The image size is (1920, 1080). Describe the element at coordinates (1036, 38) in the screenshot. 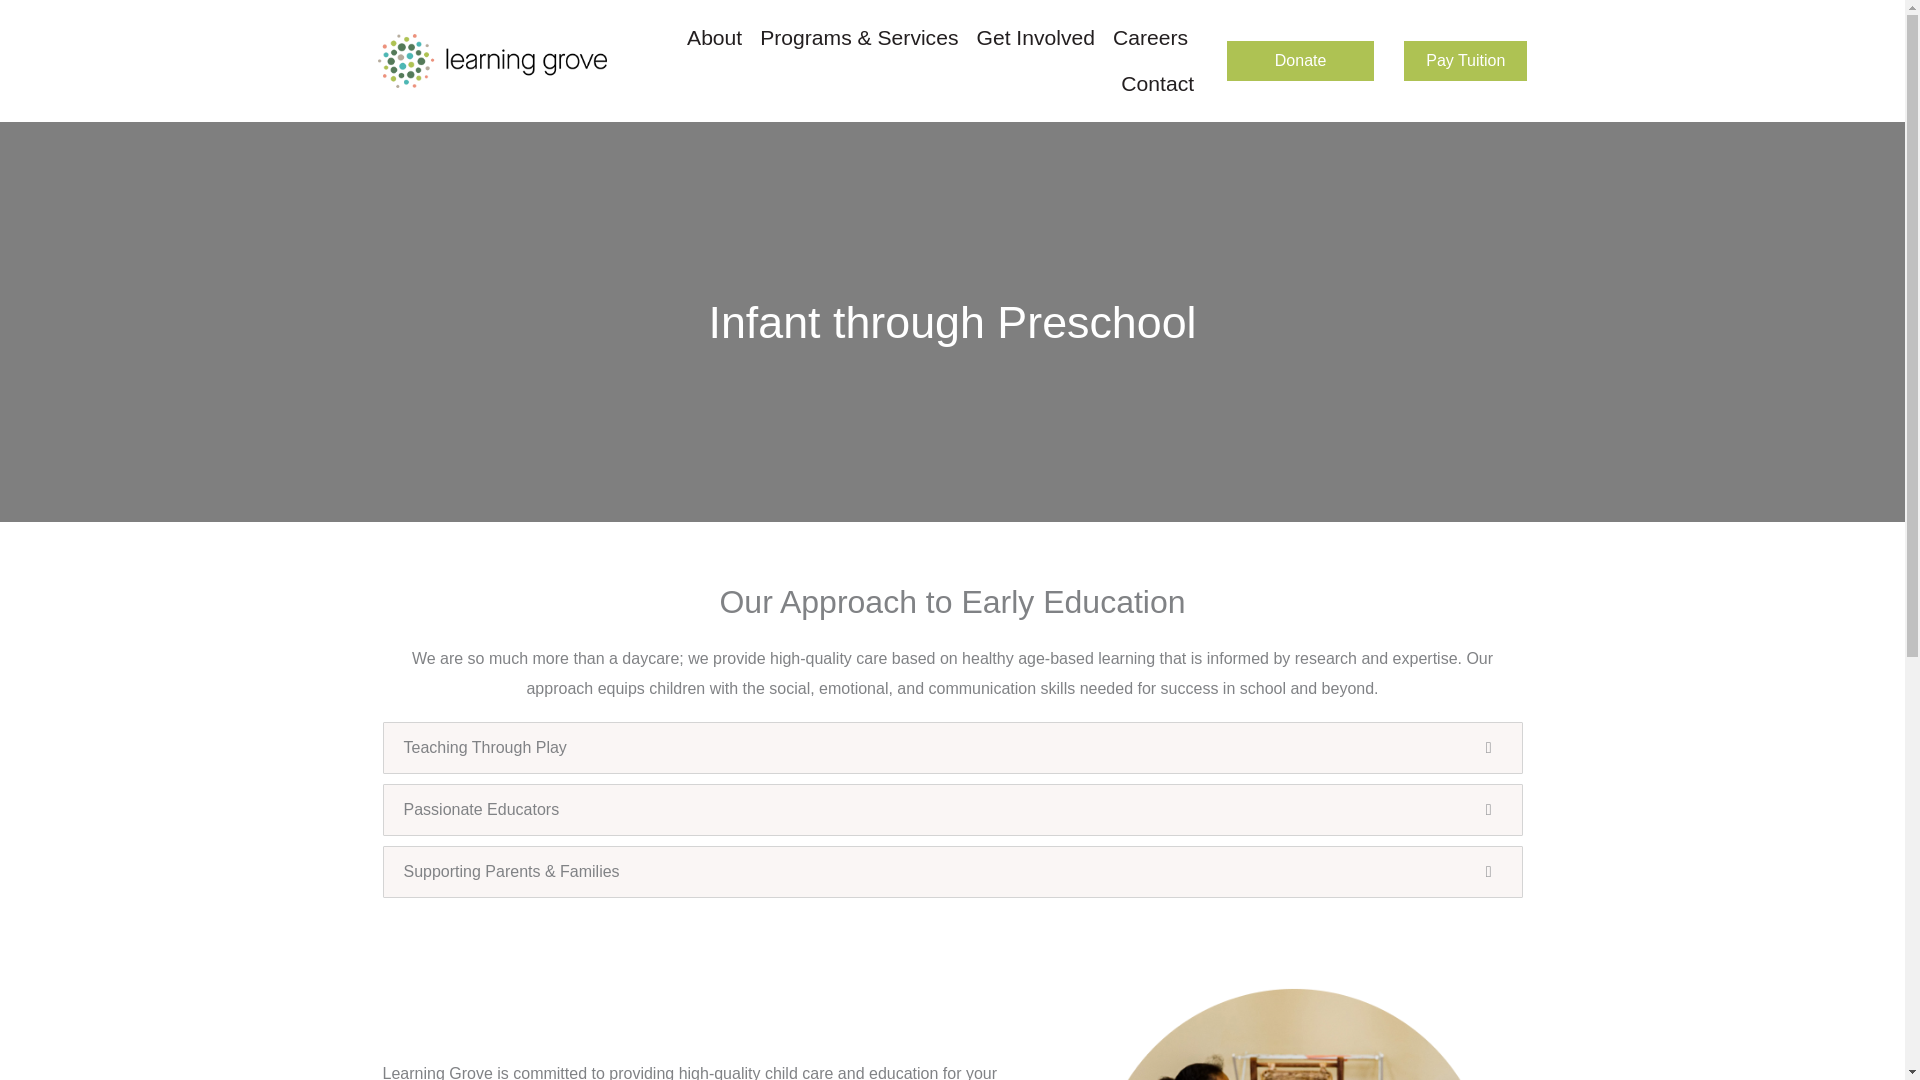

I see `Get Involved` at that location.